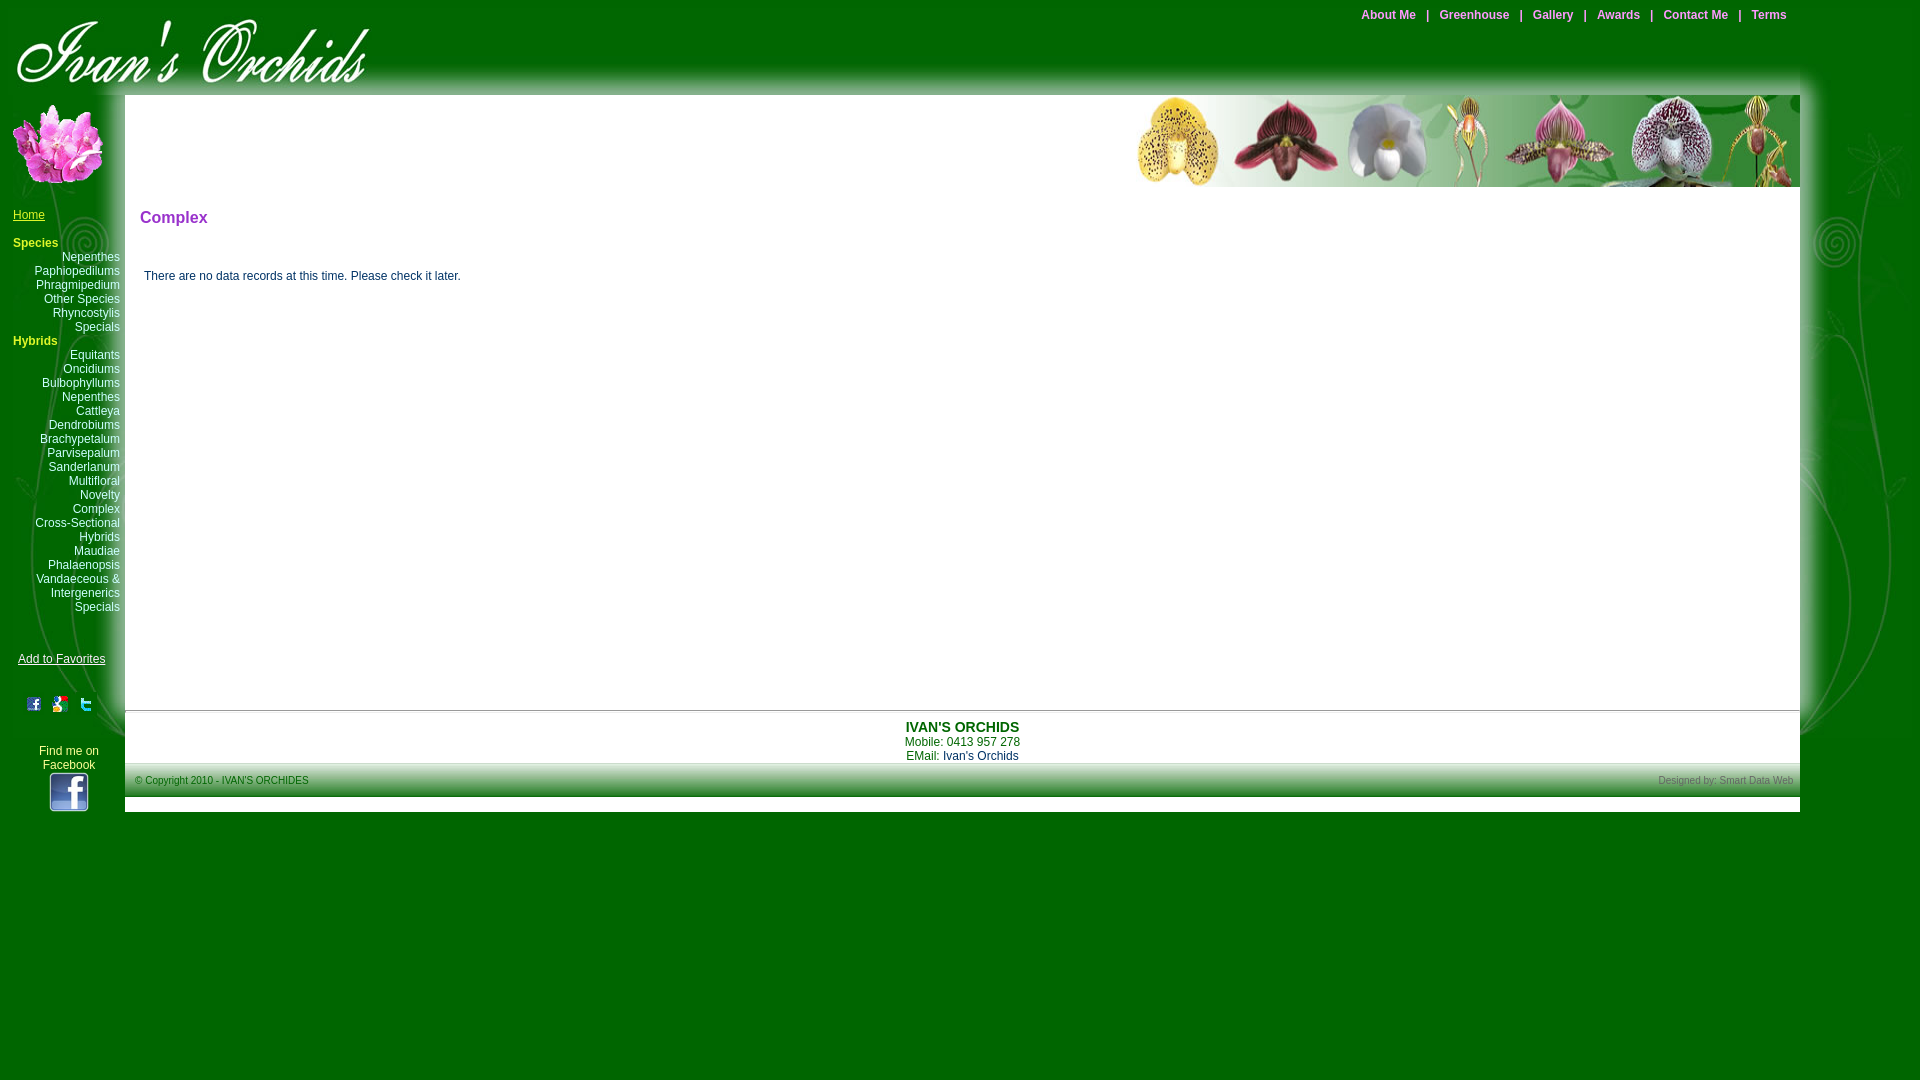  I want to click on Contact Me, so click(1696, 15).